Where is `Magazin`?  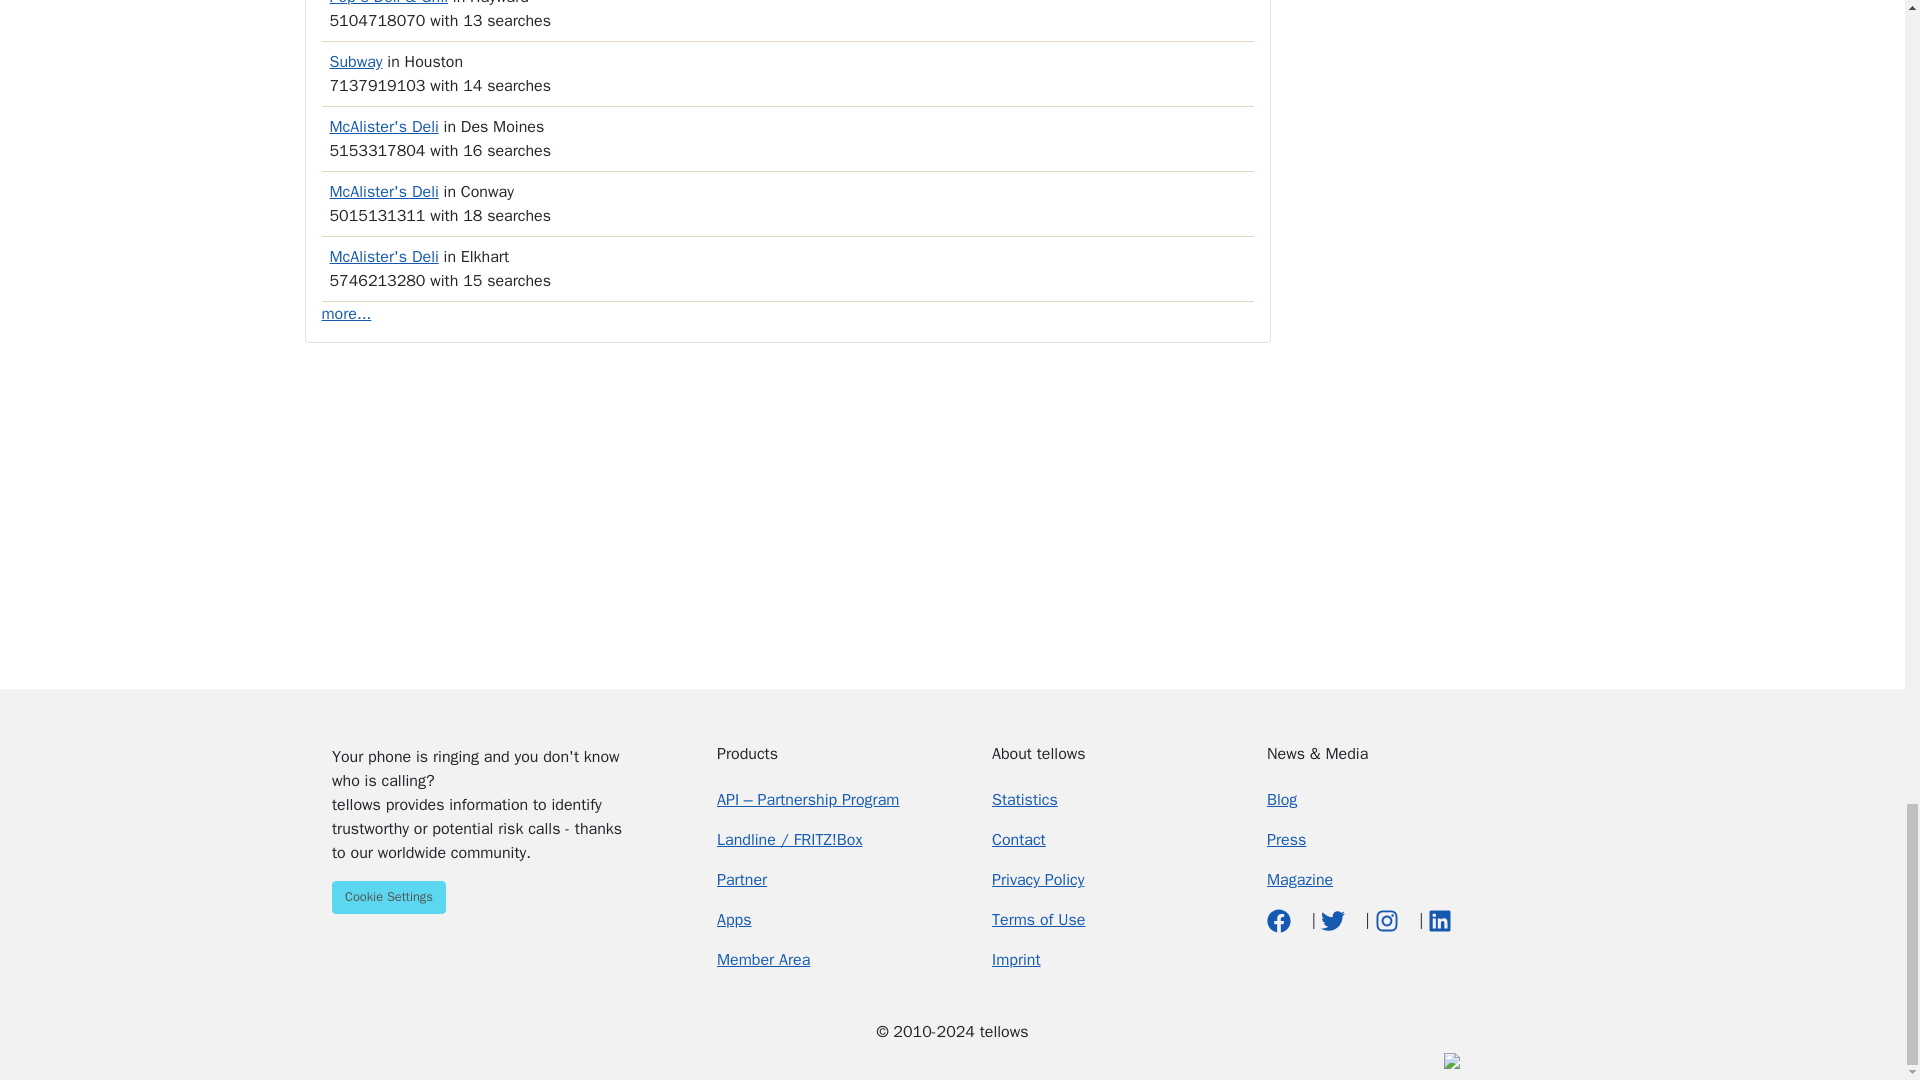
Magazin is located at coordinates (1300, 880).